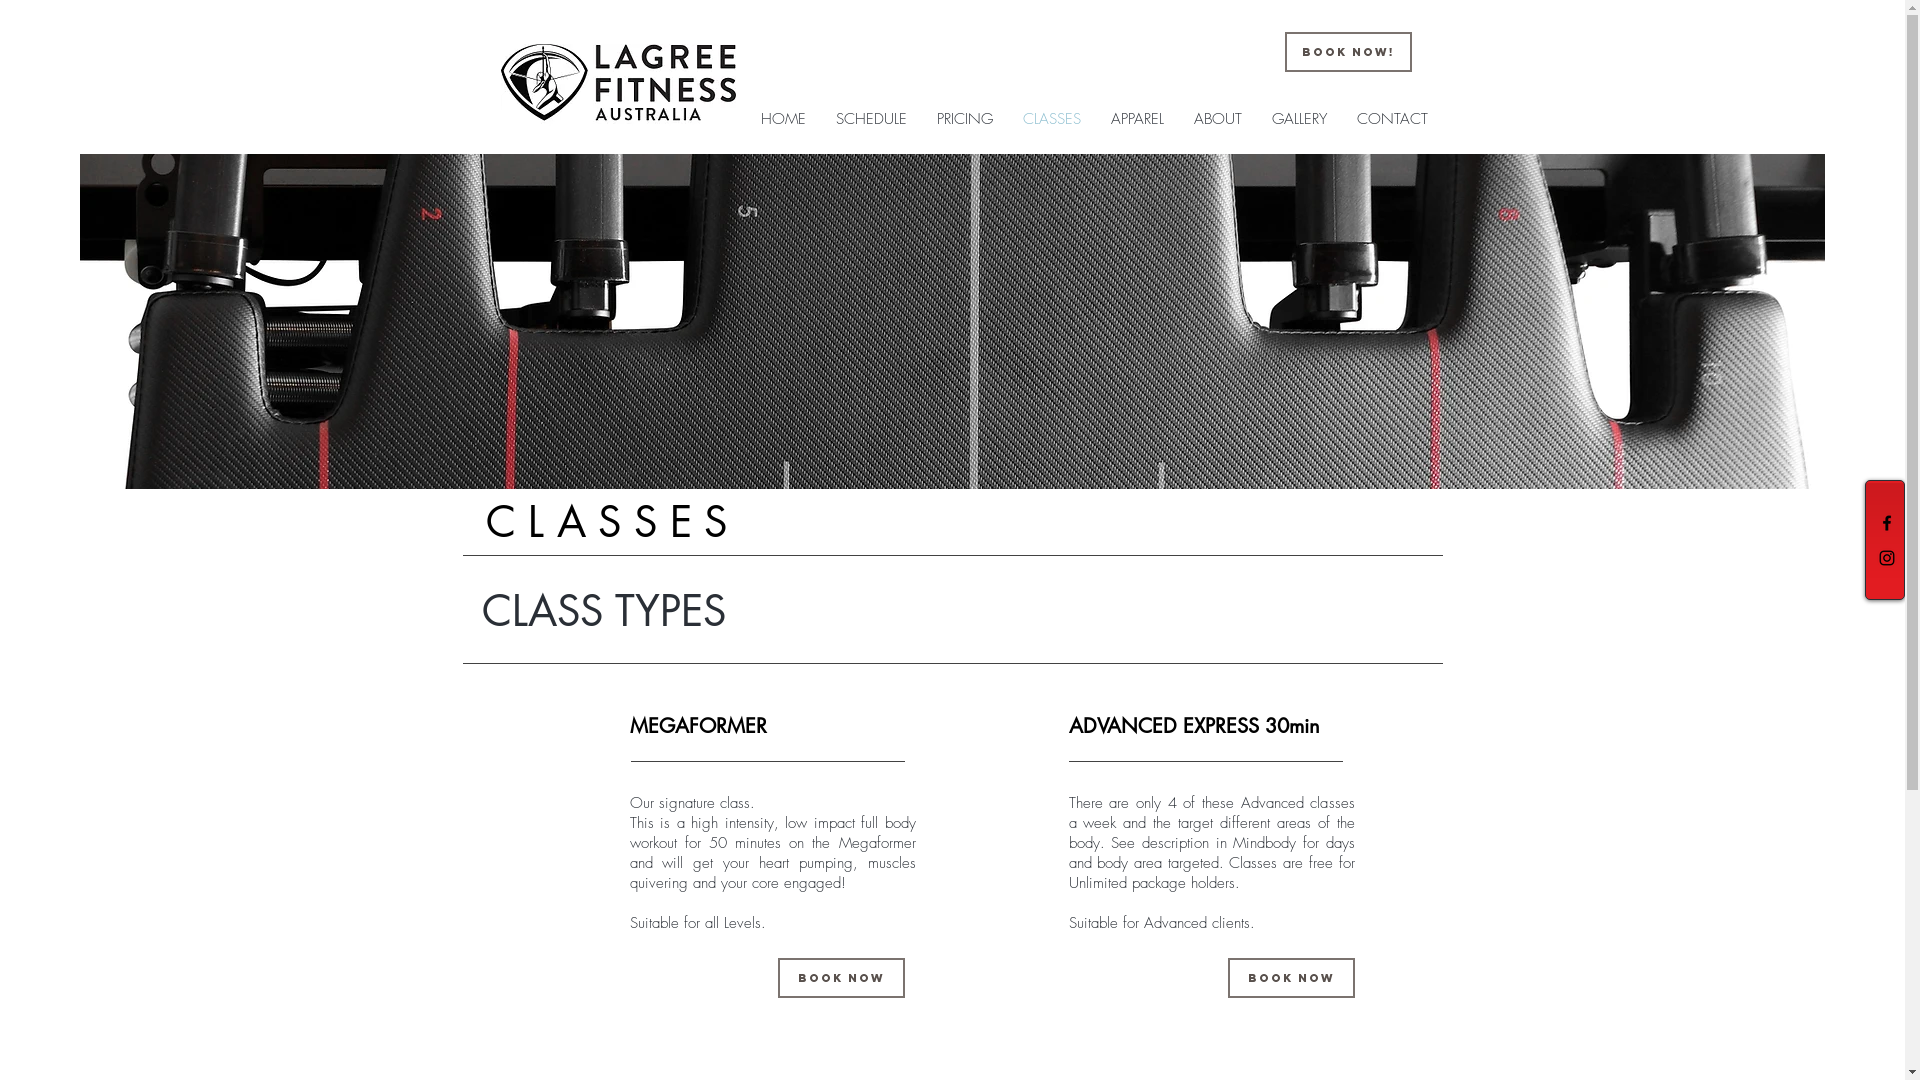 This screenshot has height=1080, width=1920. Describe the element at coordinates (1392, 119) in the screenshot. I see `CONTACT` at that location.